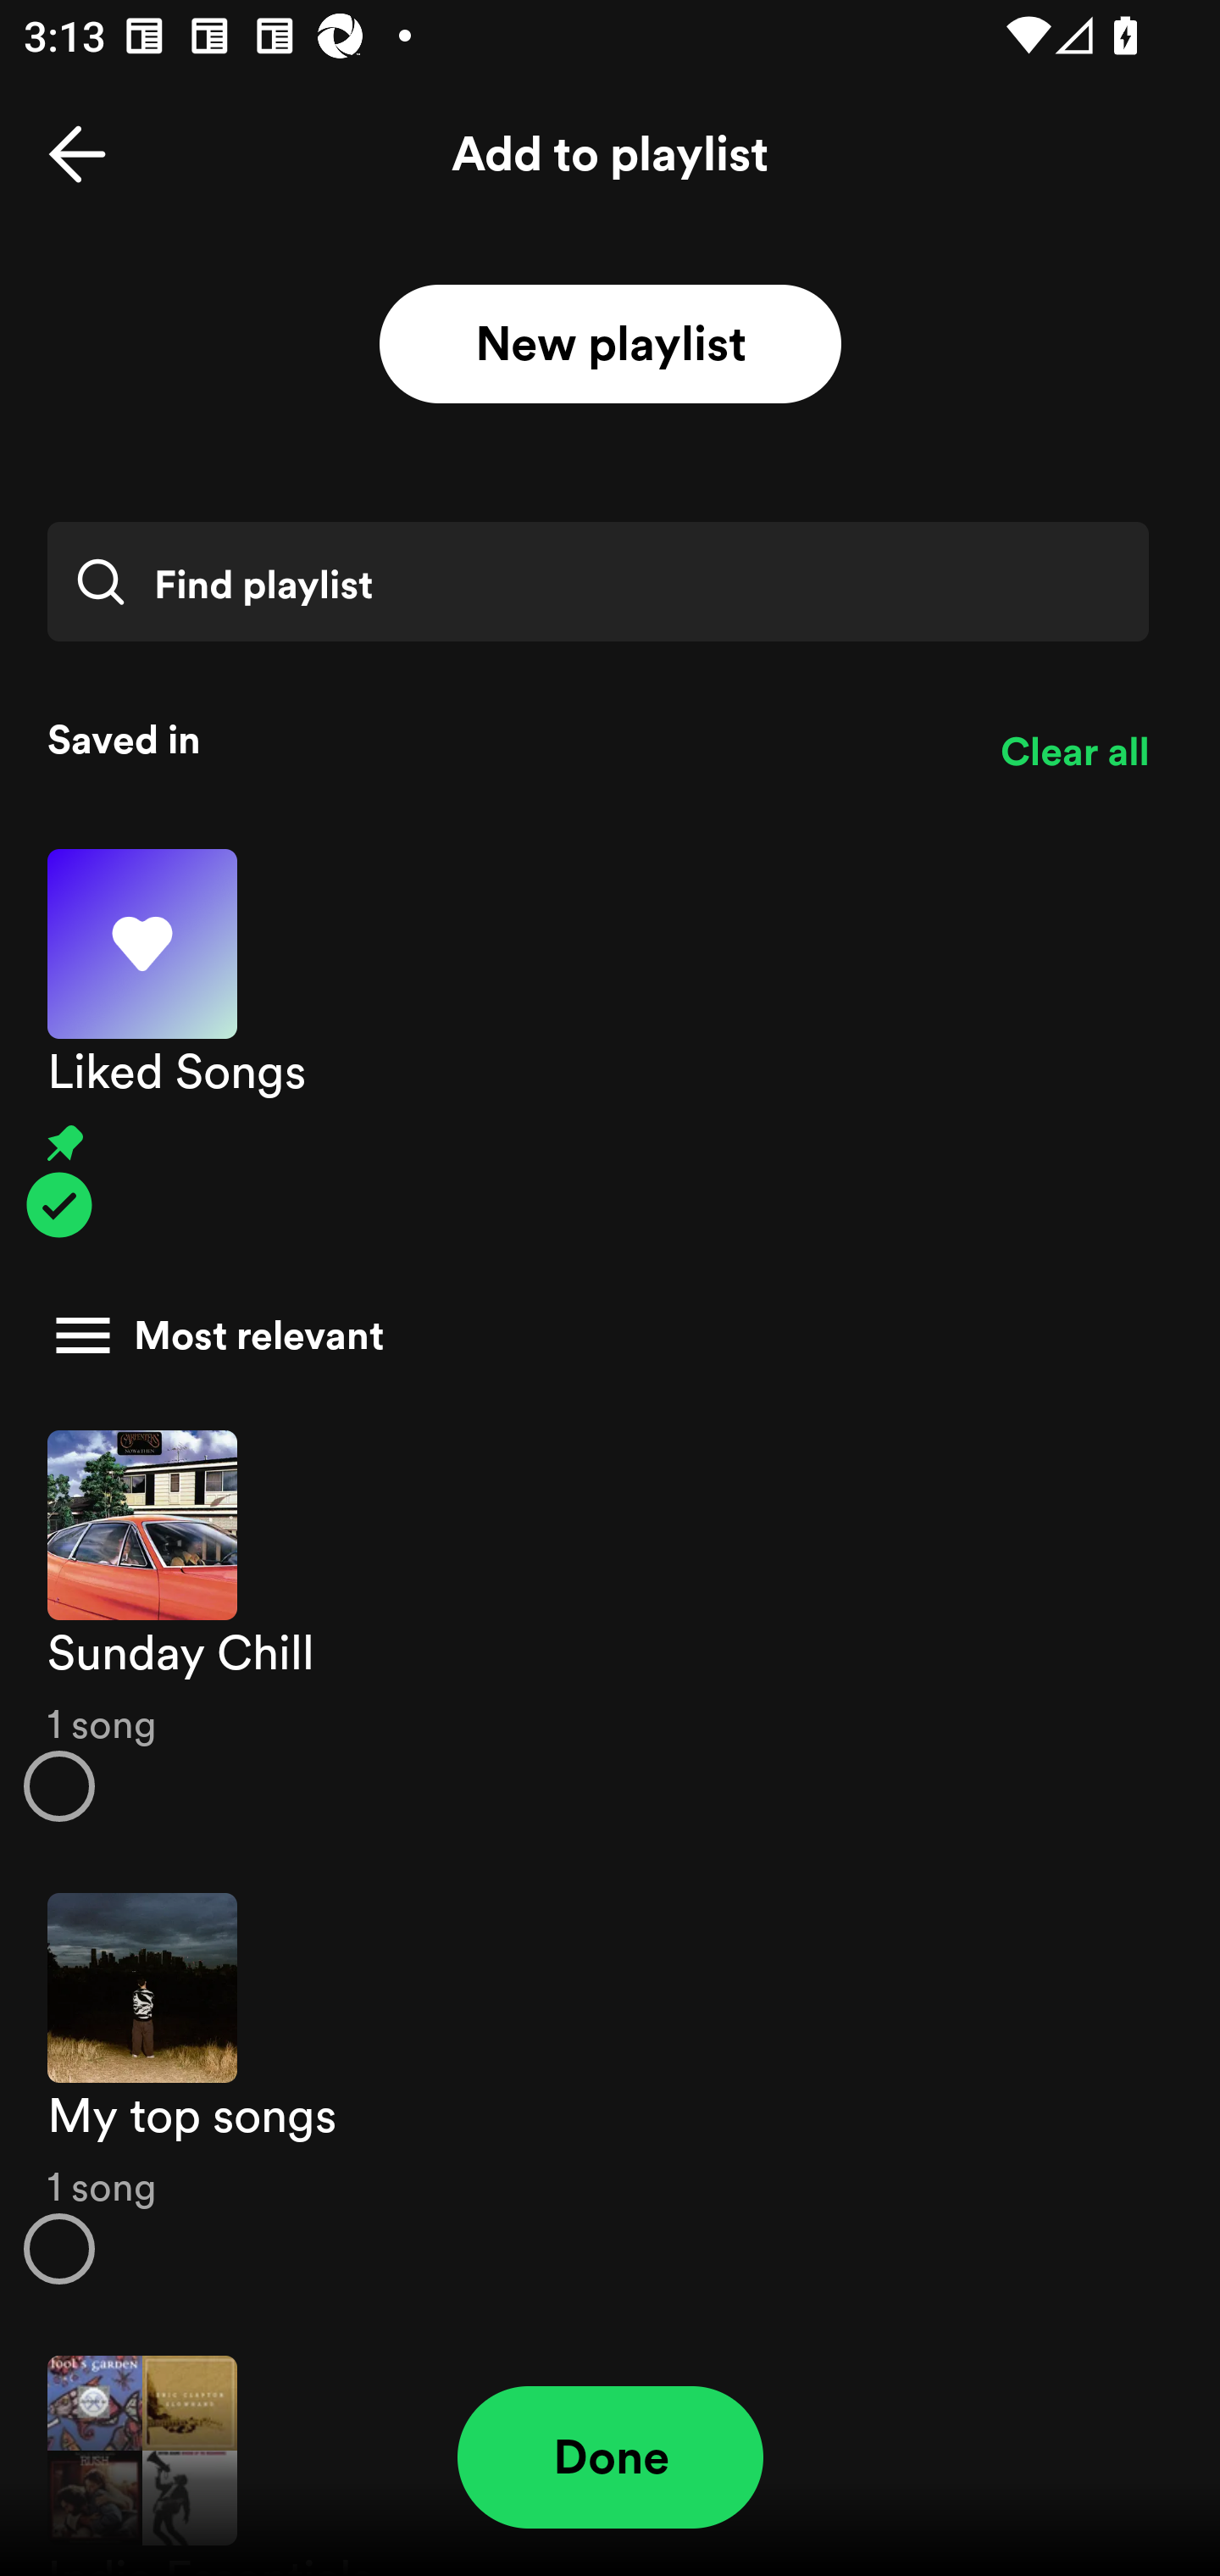 This screenshot has width=1220, height=2576. Describe the element at coordinates (610, 2089) in the screenshot. I see `My top songs 1 song` at that location.